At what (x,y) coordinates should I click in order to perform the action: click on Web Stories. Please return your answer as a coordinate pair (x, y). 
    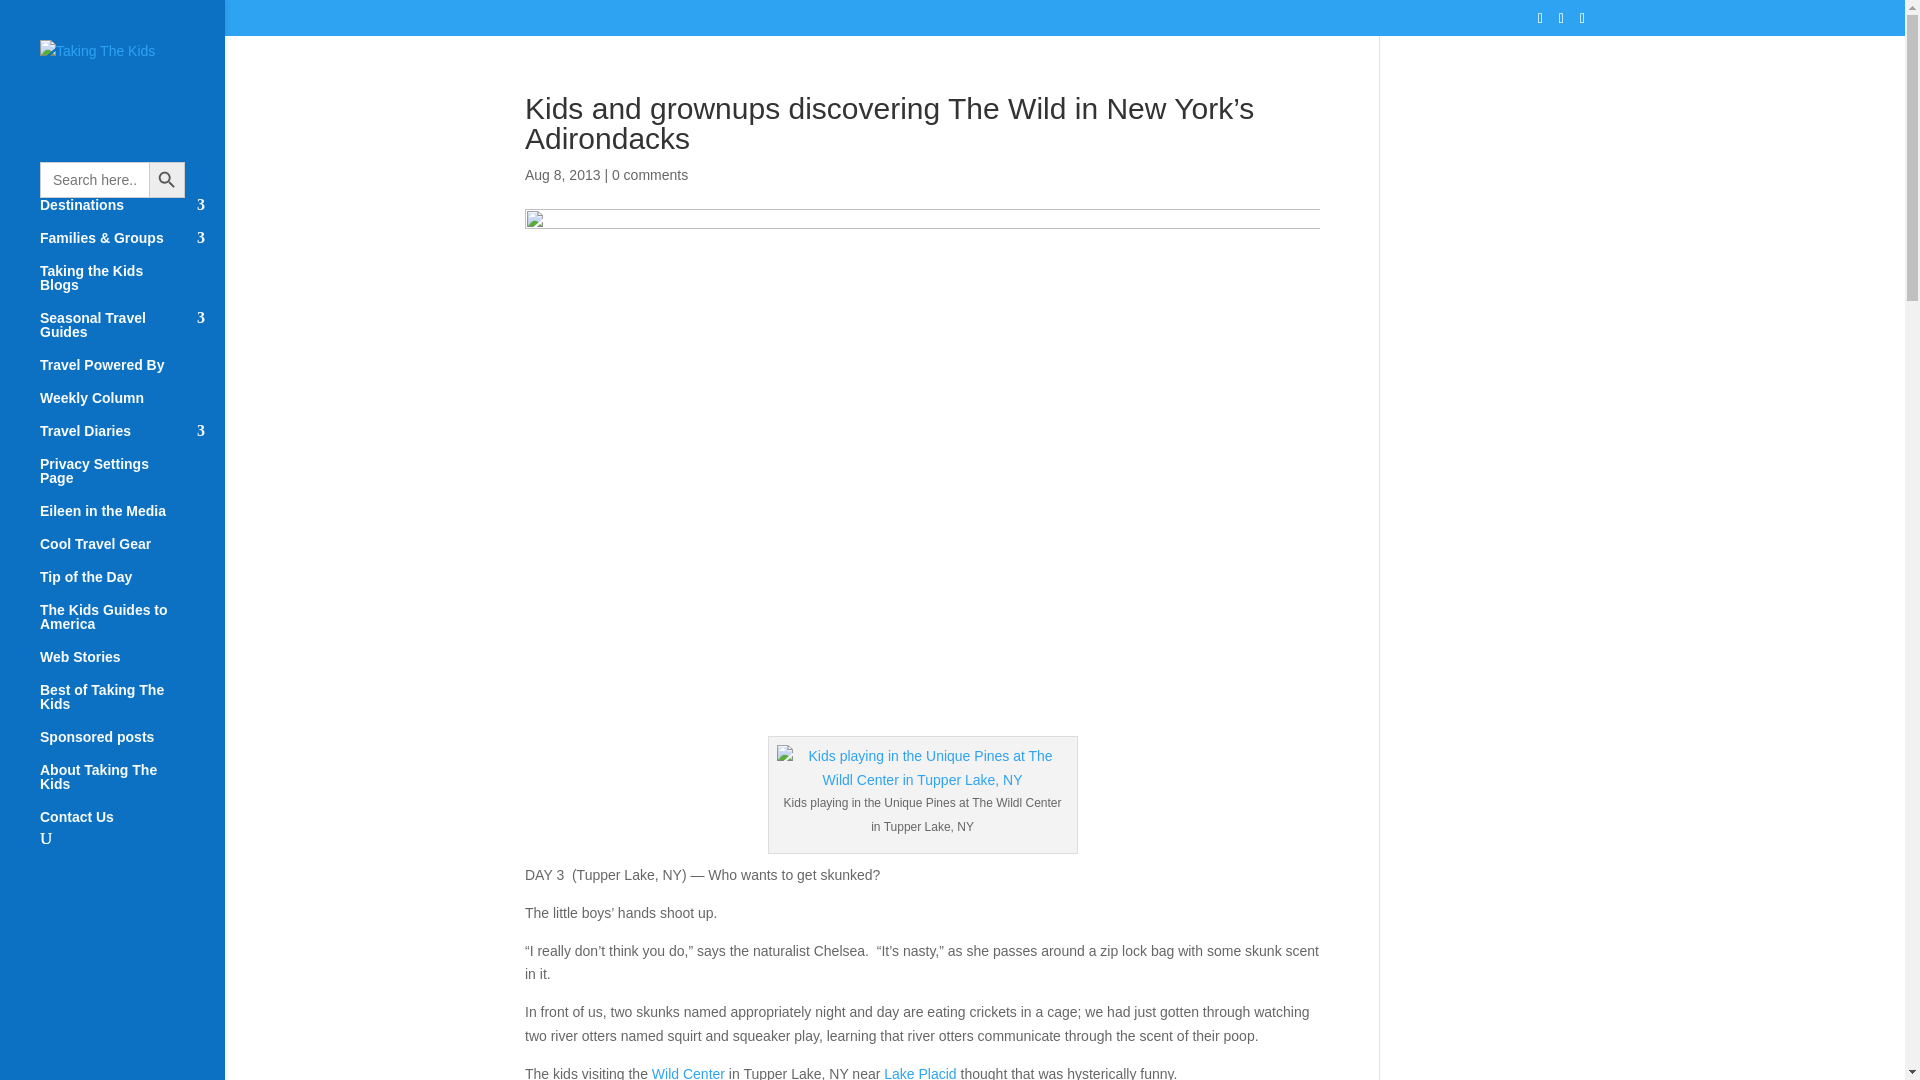
    Looking at the image, I should click on (132, 666).